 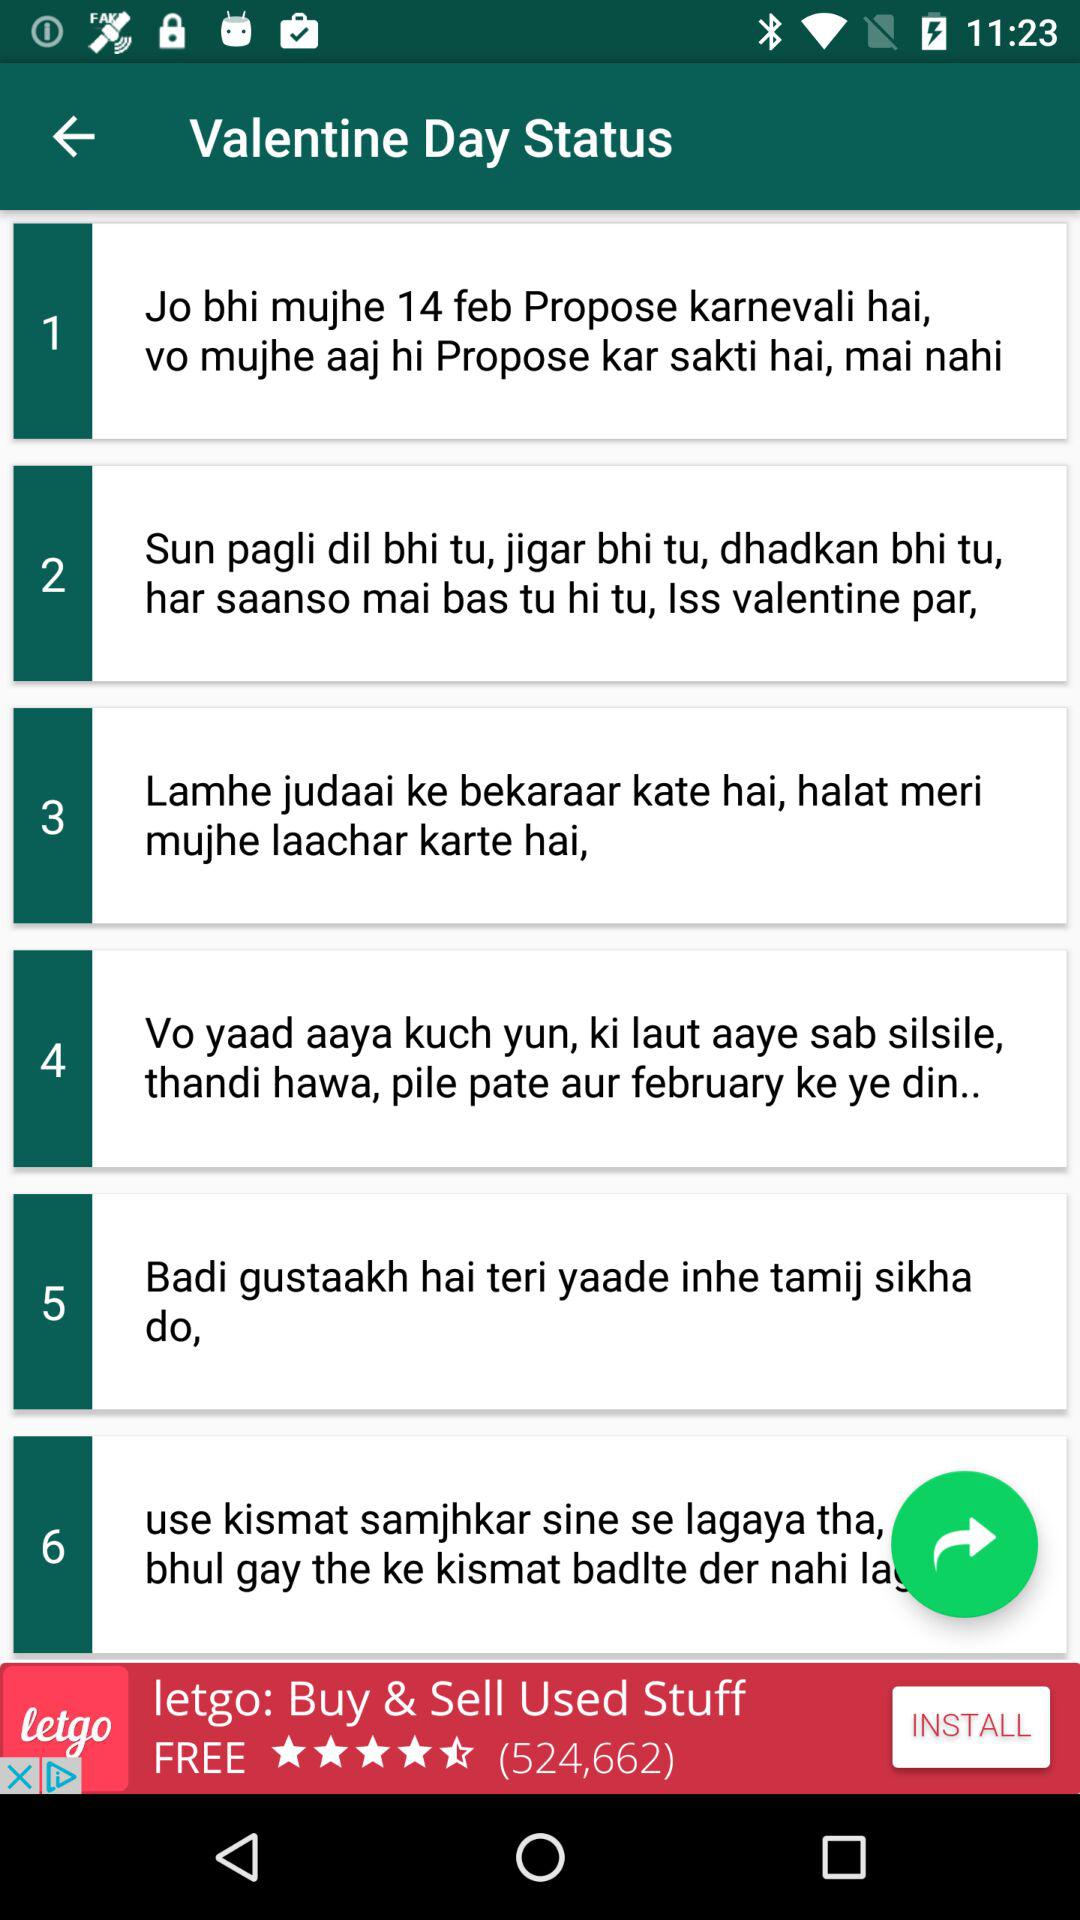 What do you see at coordinates (964, 1544) in the screenshot?
I see `send page` at bounding box center [964, 1544].